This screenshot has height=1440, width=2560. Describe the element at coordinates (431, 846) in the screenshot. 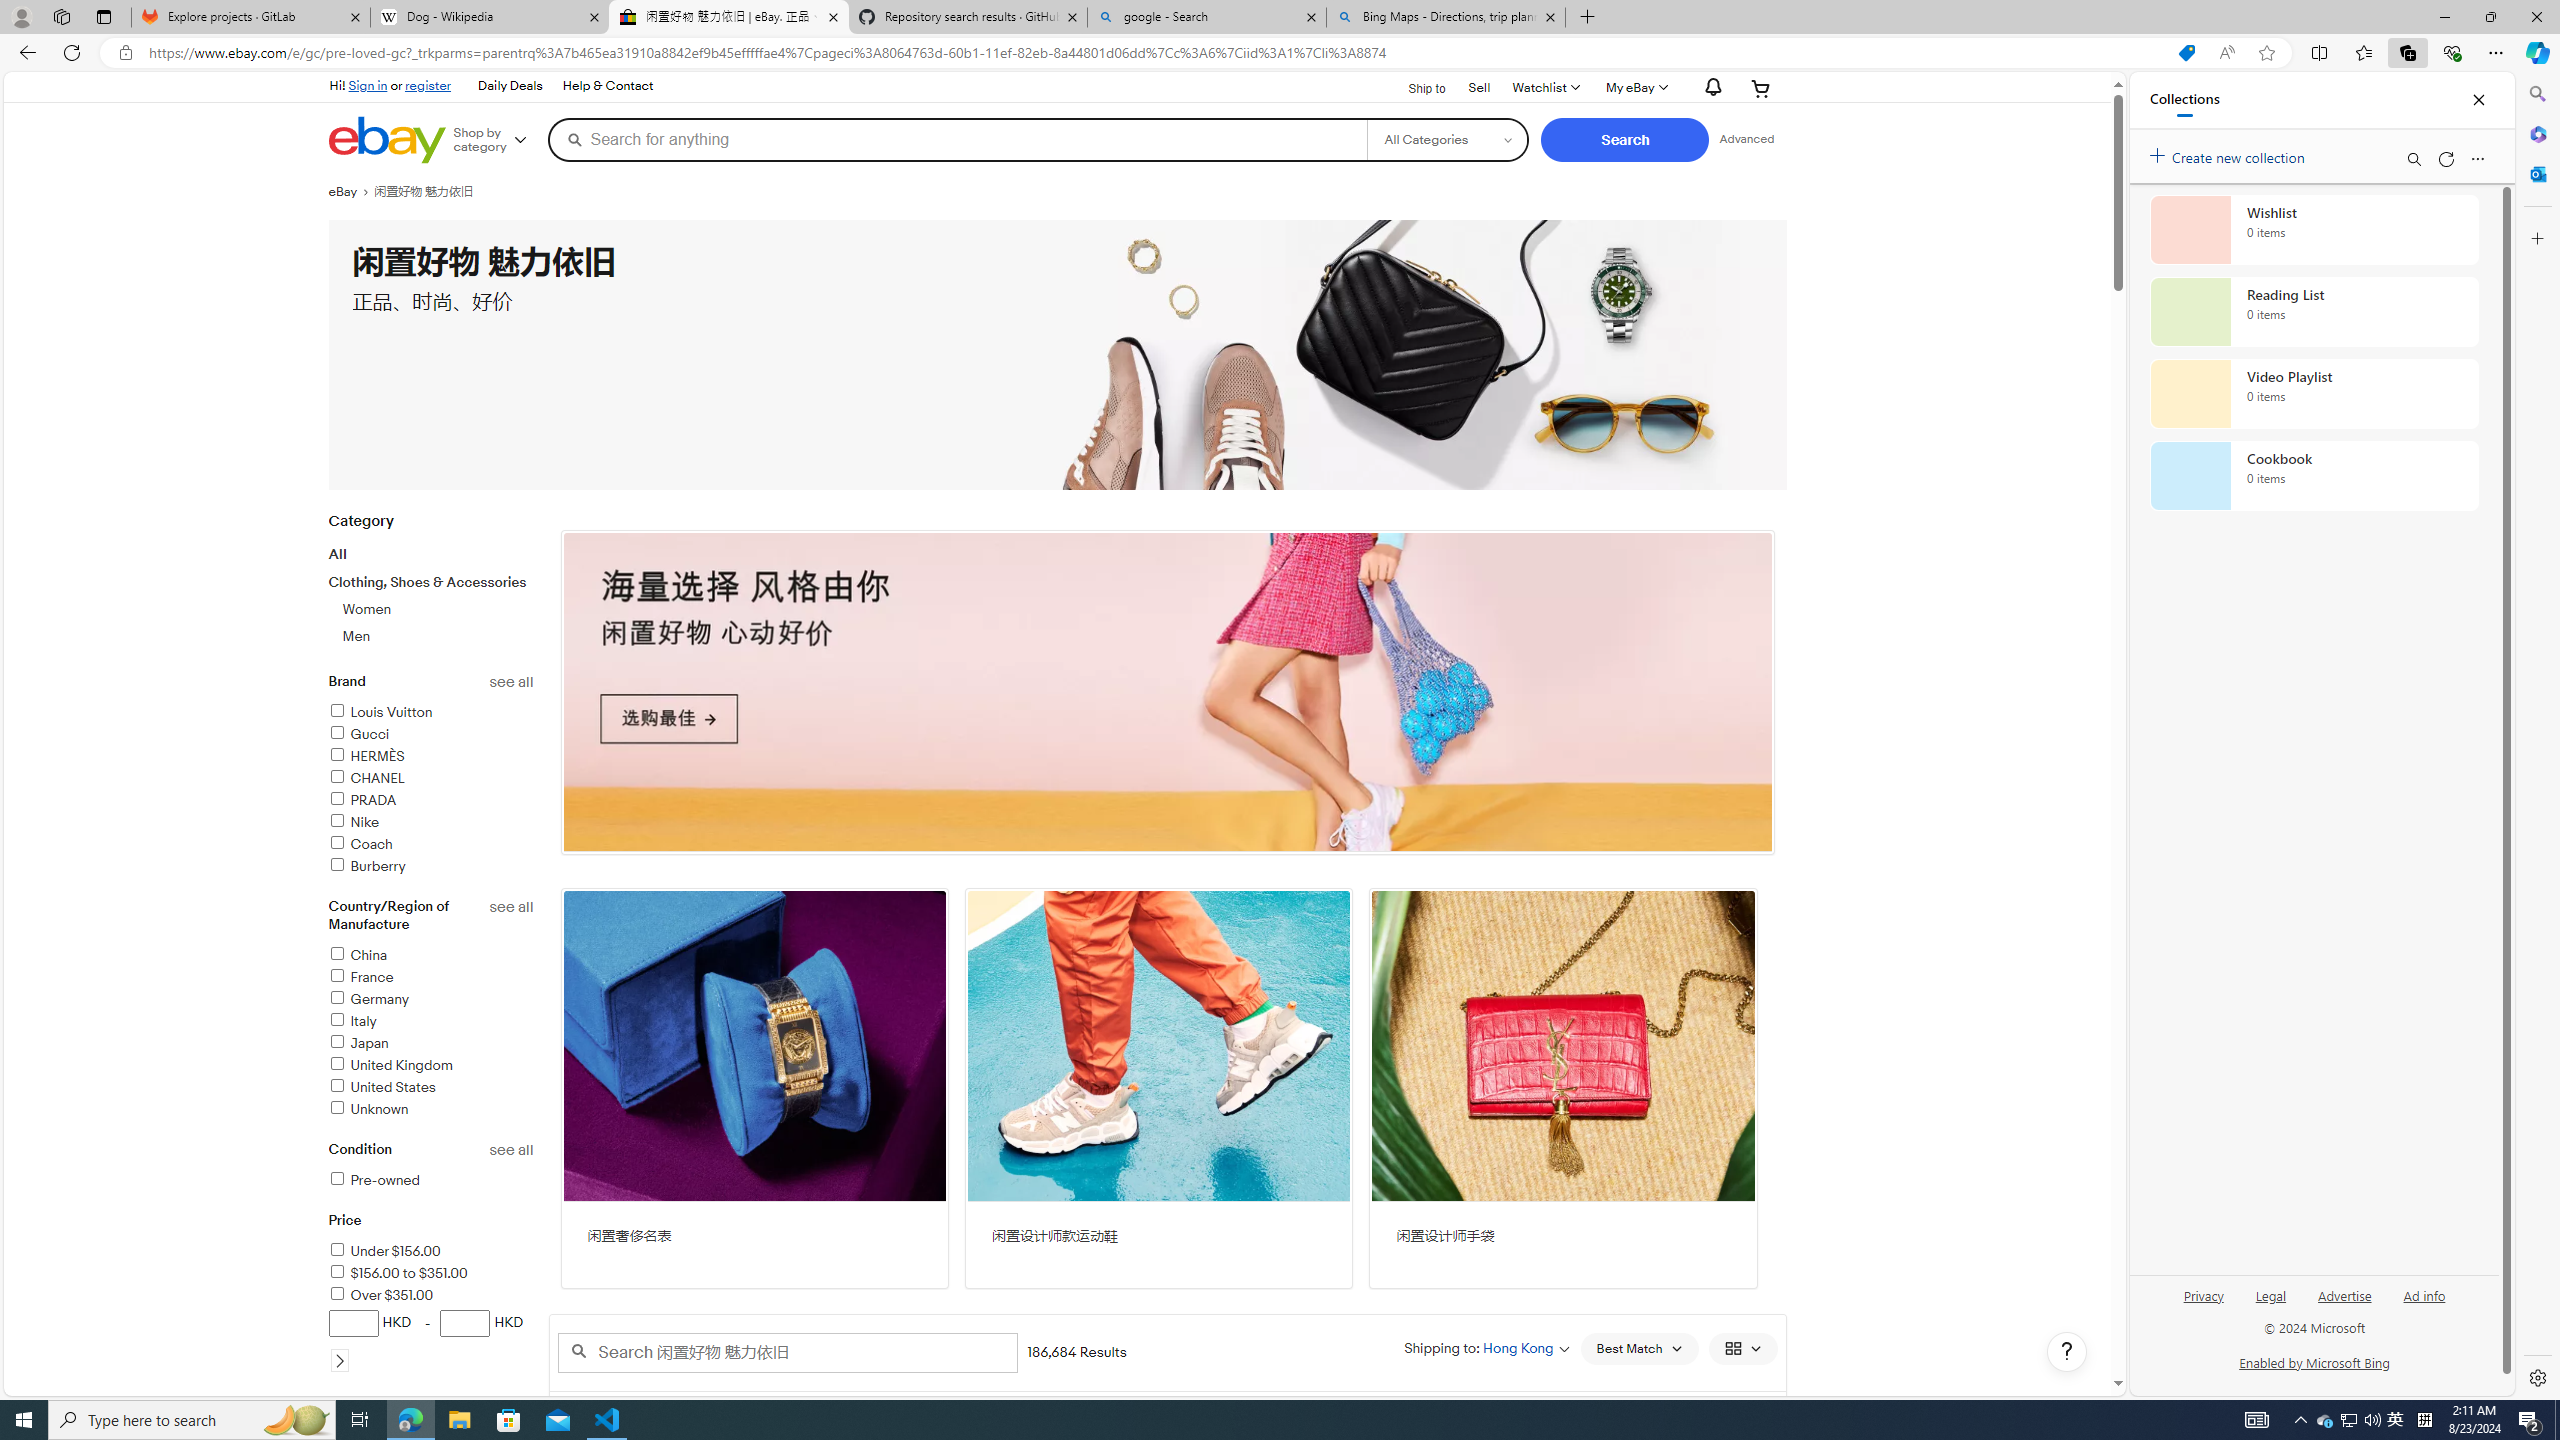

I see `Coach` at that location.